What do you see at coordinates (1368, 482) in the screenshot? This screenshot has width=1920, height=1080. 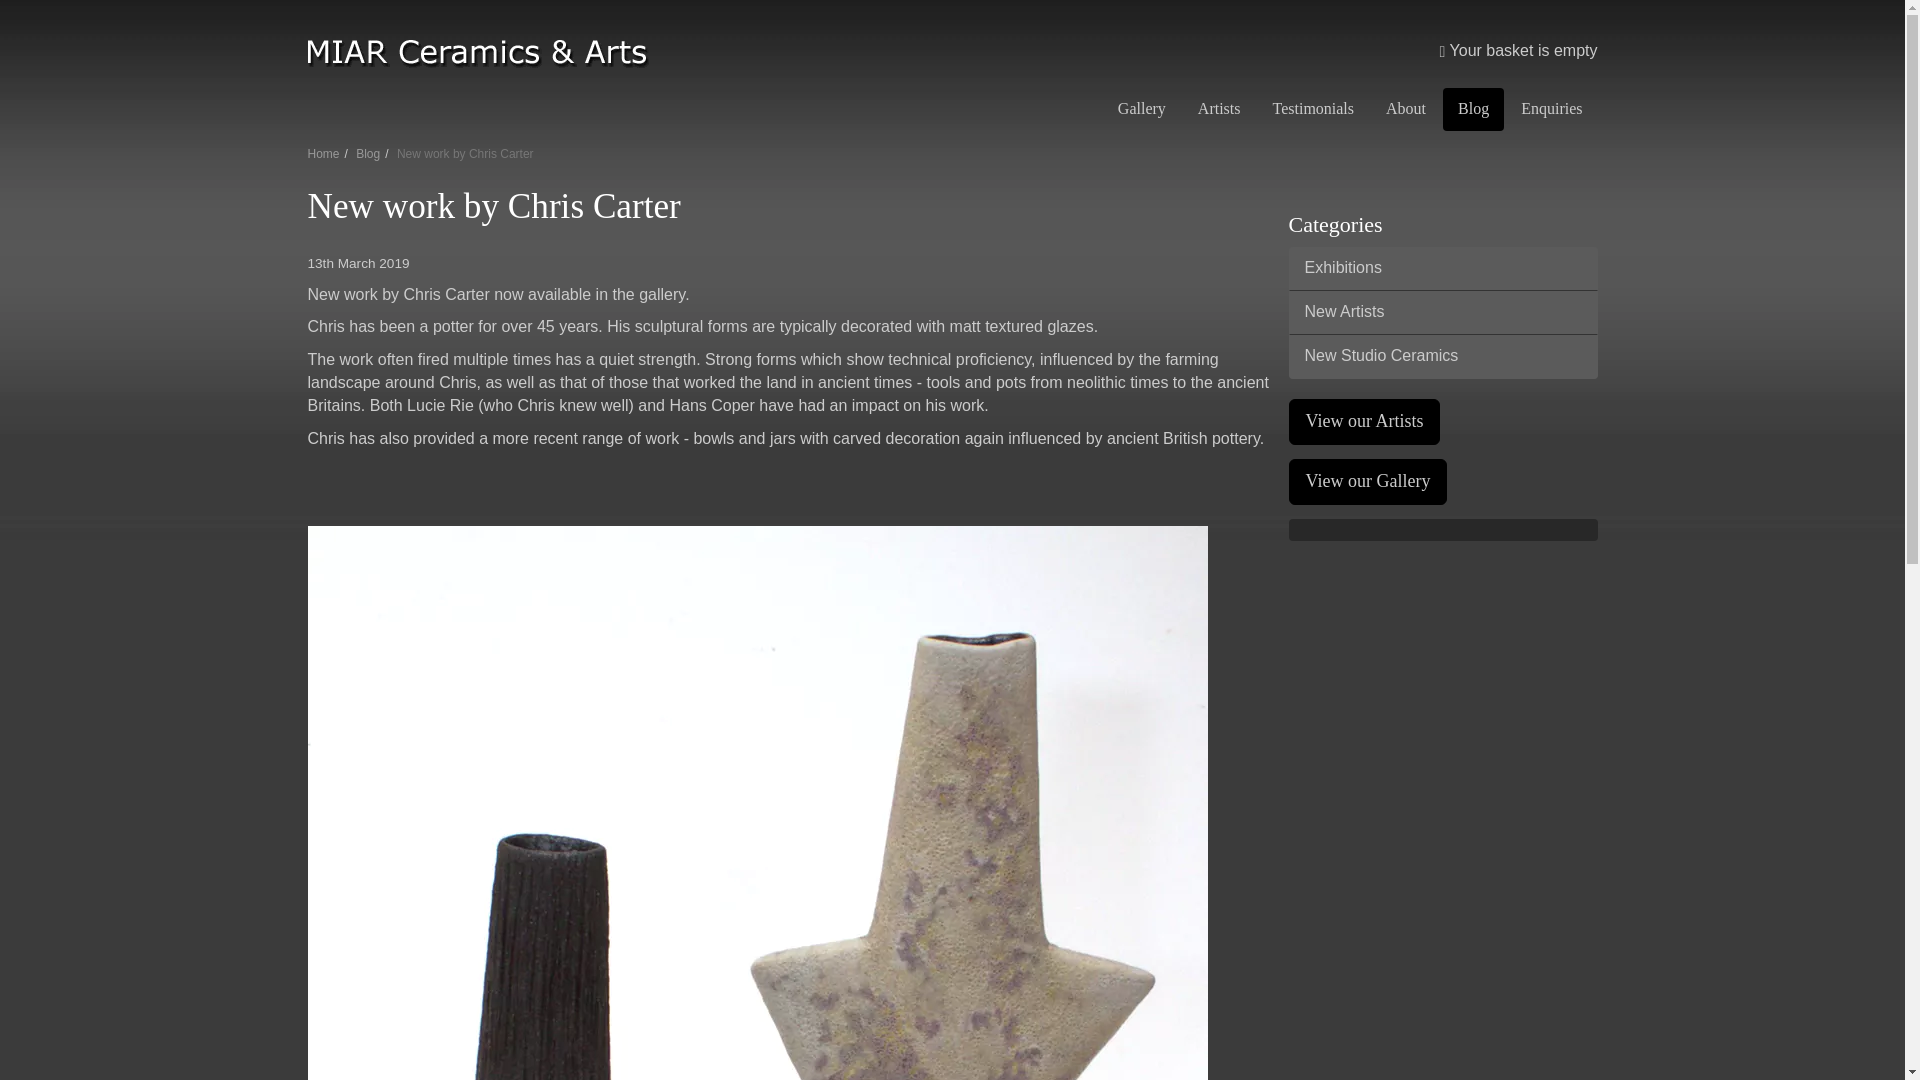 I see `View our Gallery` at bounding box center [1368, 482].